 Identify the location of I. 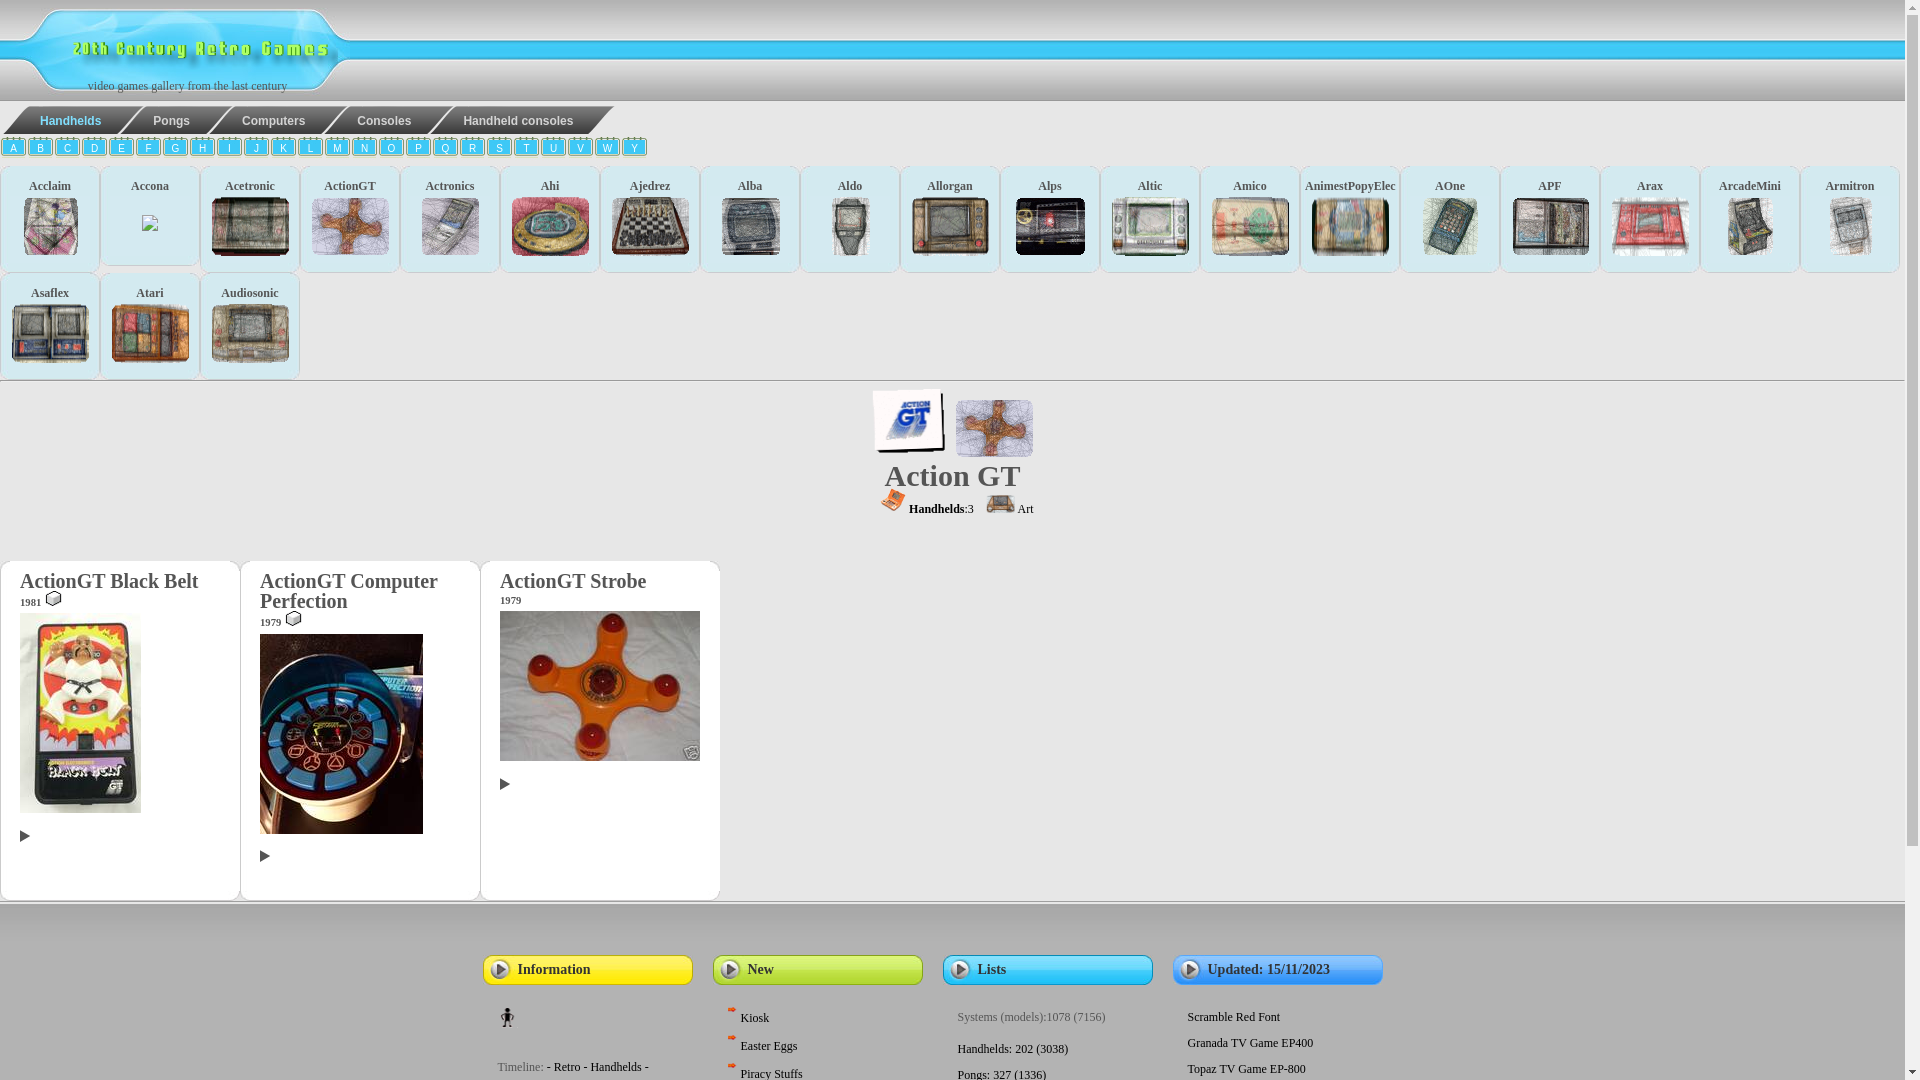
(230, 150).